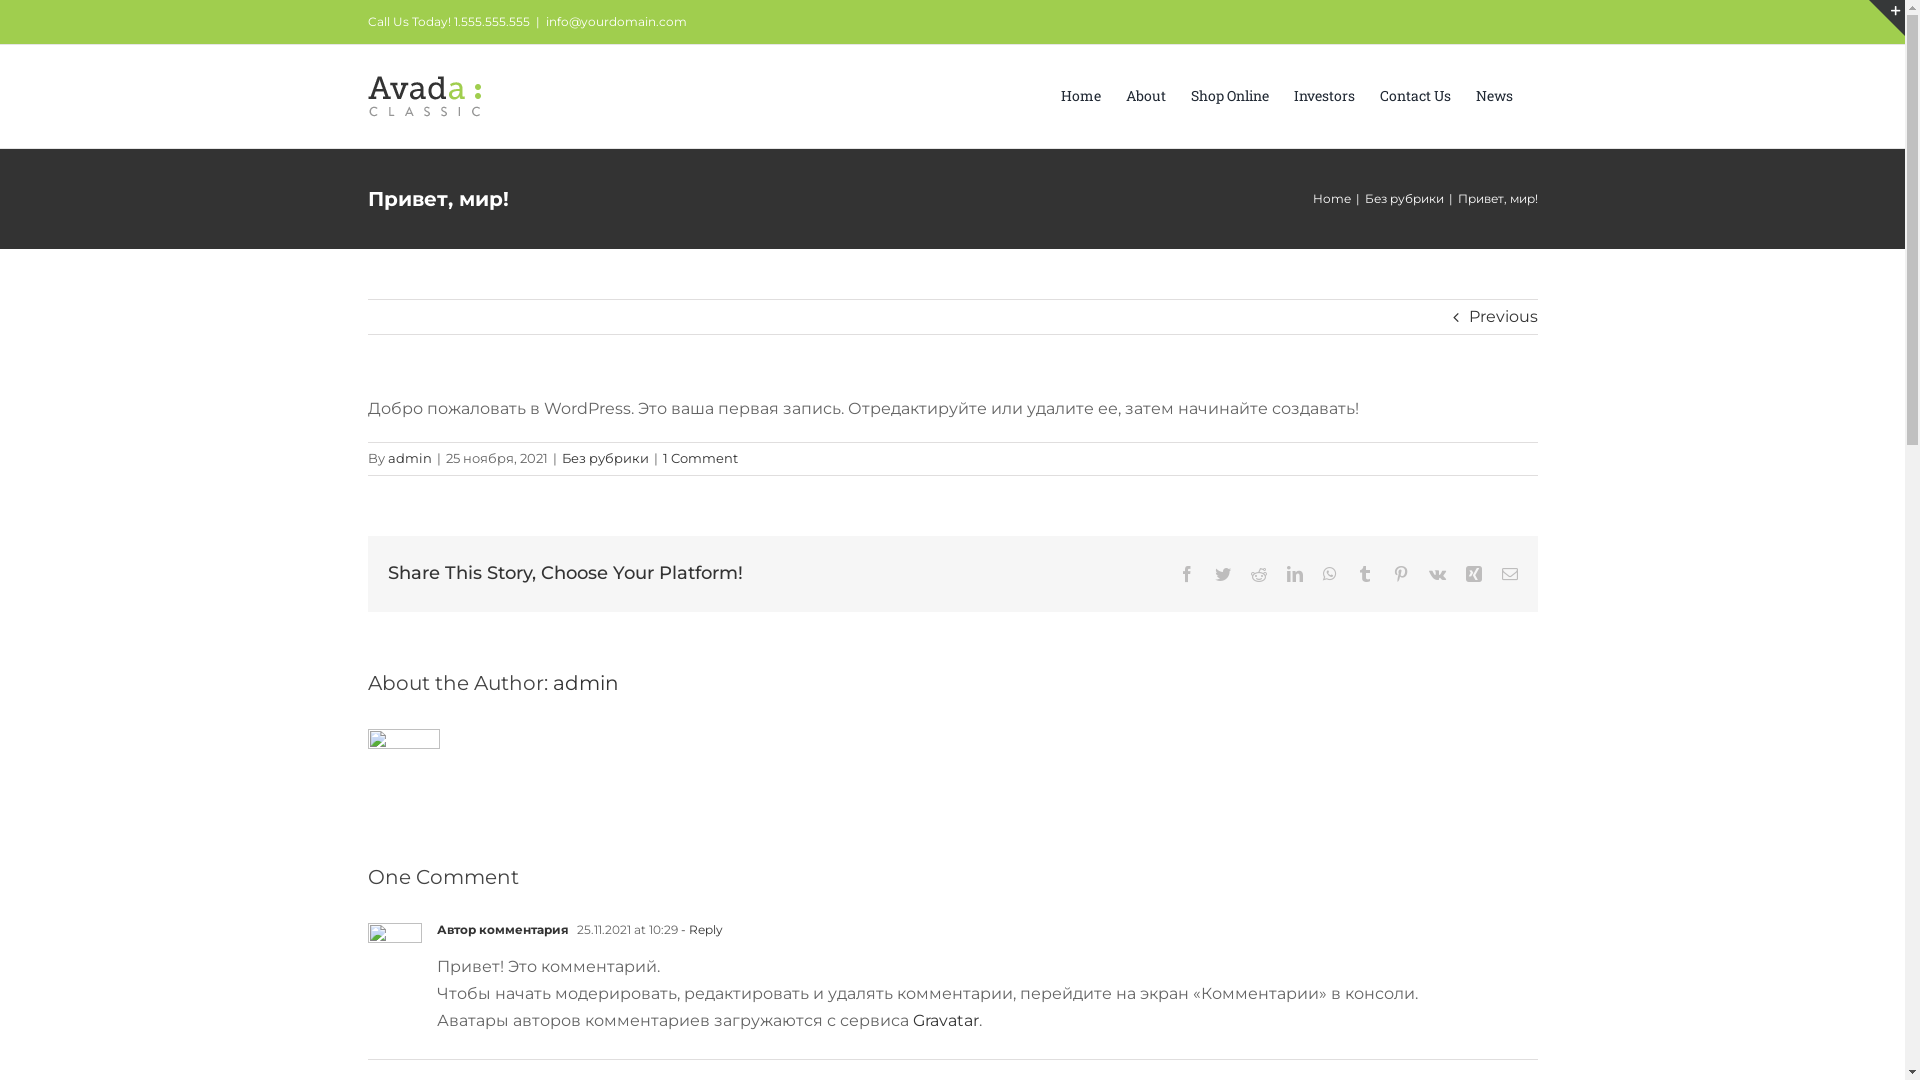 The height and width of the screenshot is (1080, 1920). I want to click on Previous, so click(1502, 317).